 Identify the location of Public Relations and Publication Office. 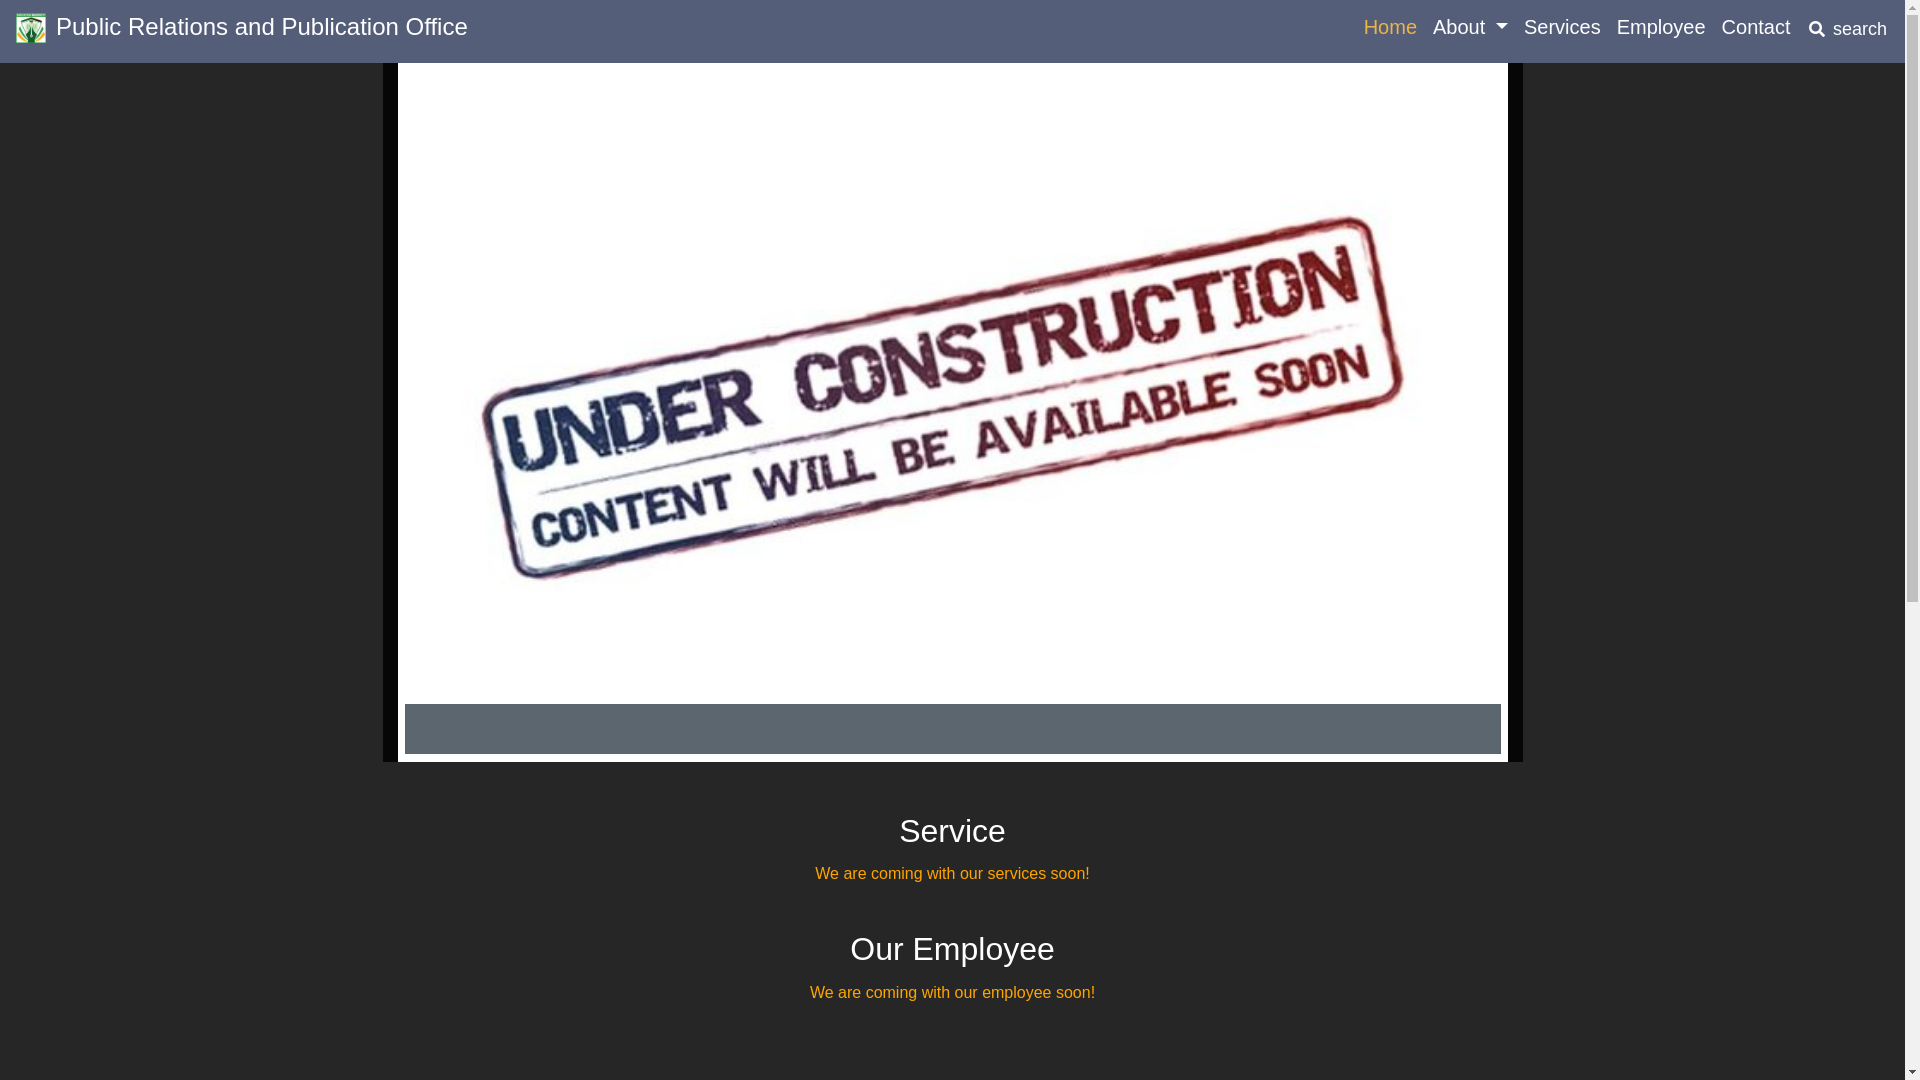
(242, 32).